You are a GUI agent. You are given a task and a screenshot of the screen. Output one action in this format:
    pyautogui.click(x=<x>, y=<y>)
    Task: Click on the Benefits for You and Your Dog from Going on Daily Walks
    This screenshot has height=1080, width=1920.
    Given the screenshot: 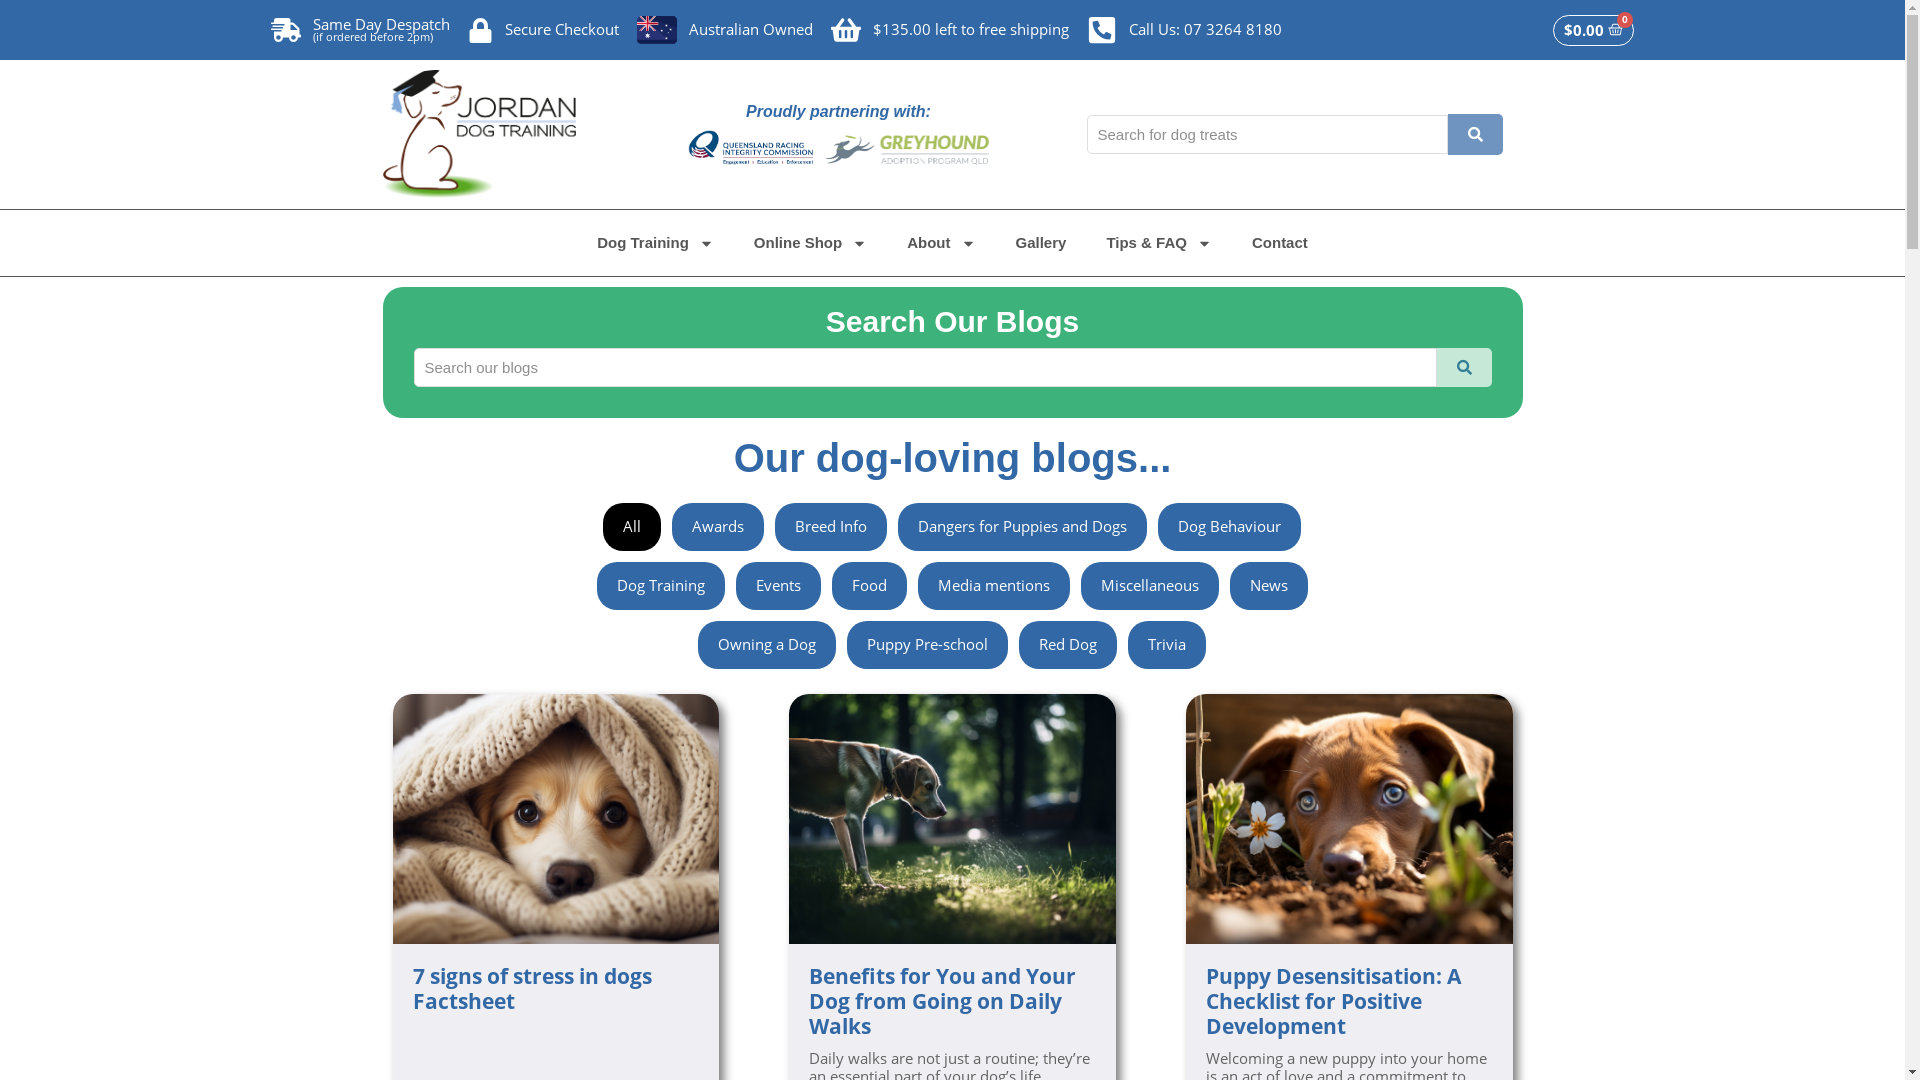 What is the action you would take?
    pyautogui.click(x=952, y=1002)
    